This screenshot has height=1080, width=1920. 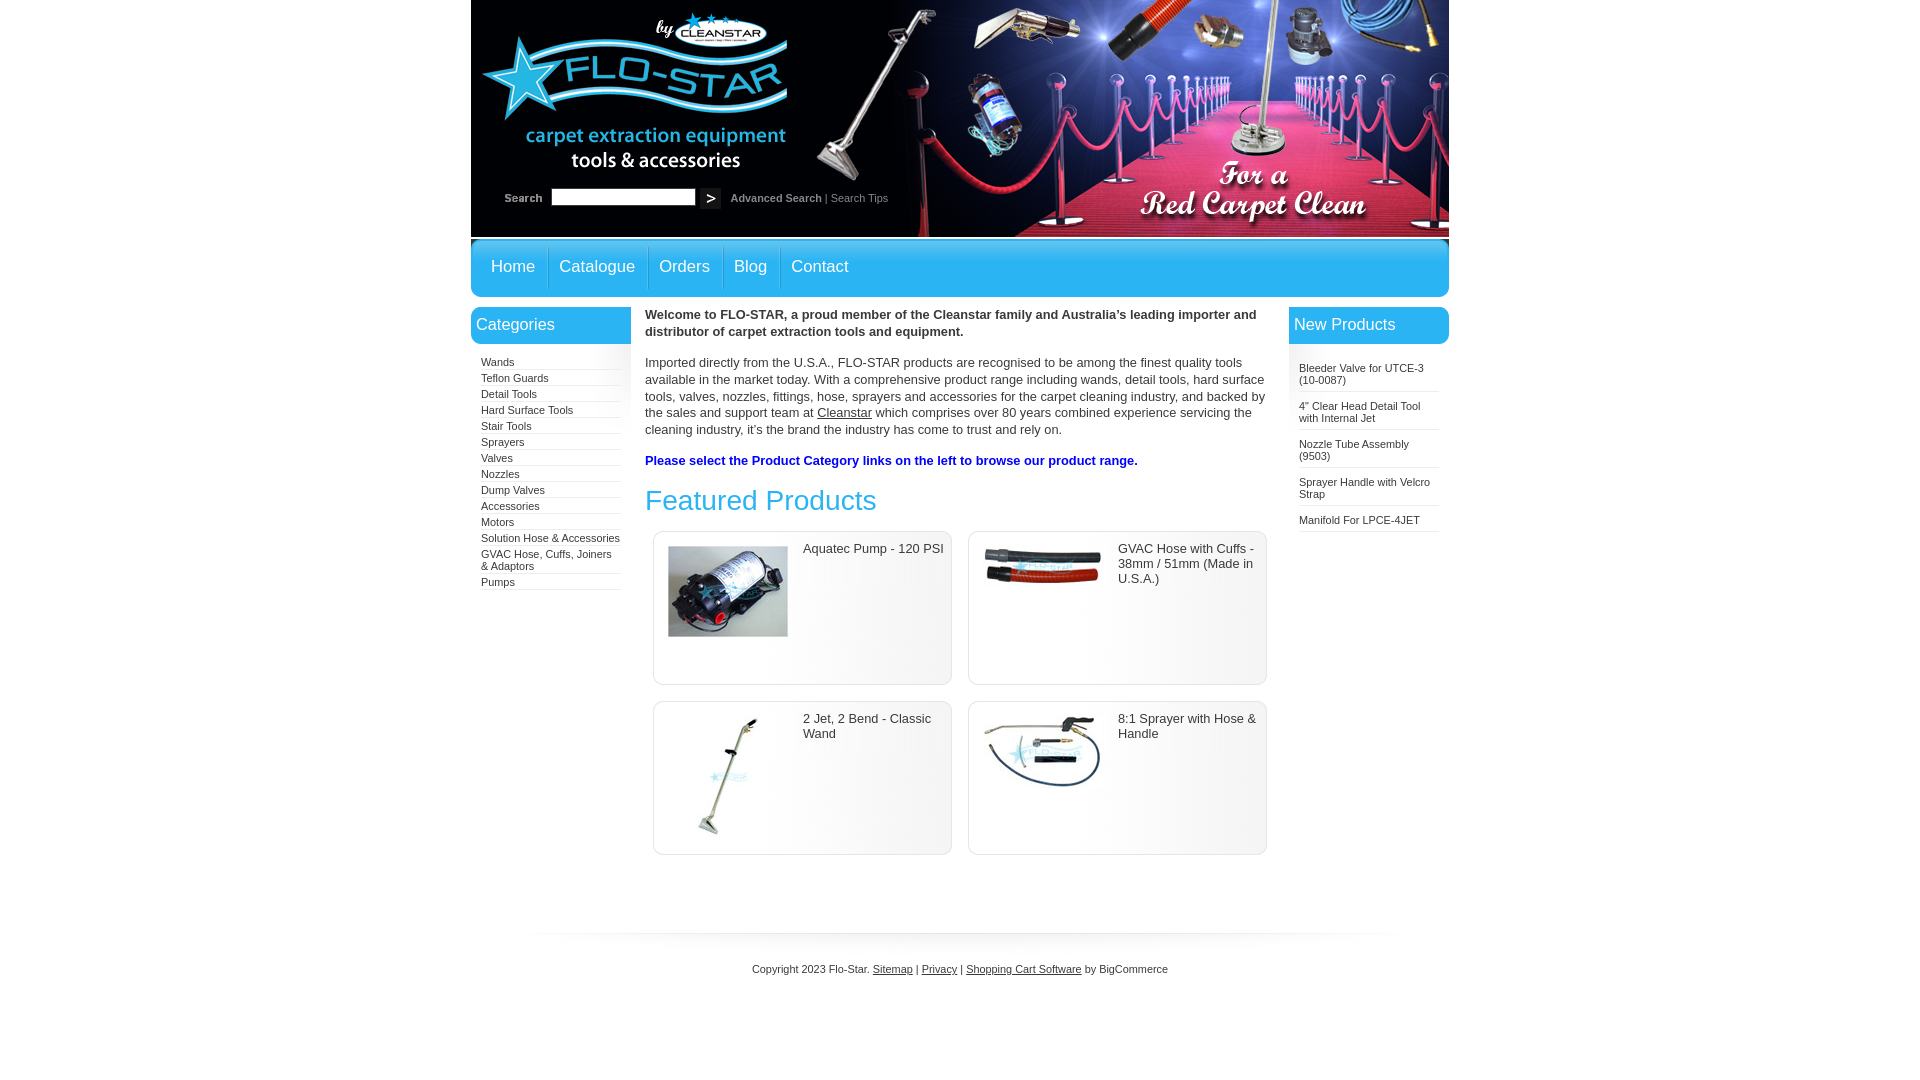 What do you see at coordinates (509, 268) in the screenshot?
I see `Home` at bounding box center [509, 268].